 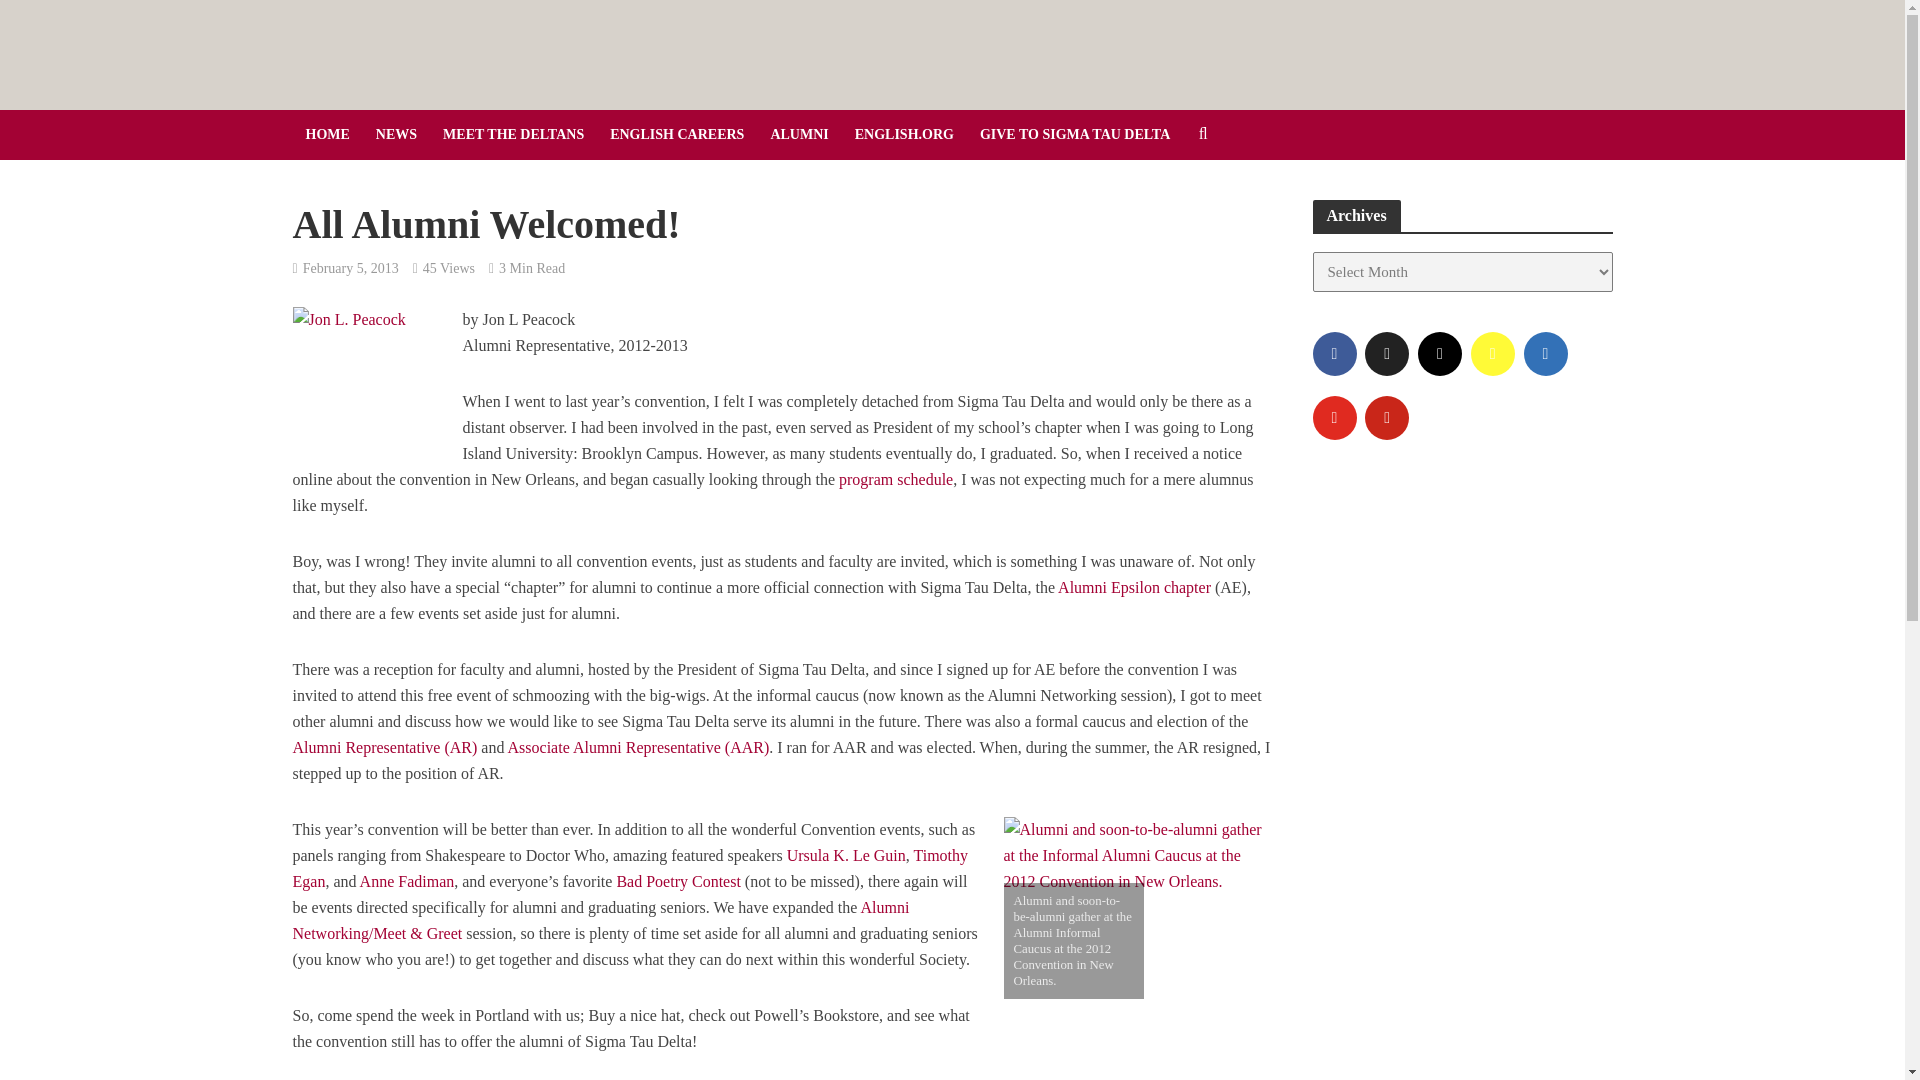 I want to click on NEWS, so click(x=396, y=134).